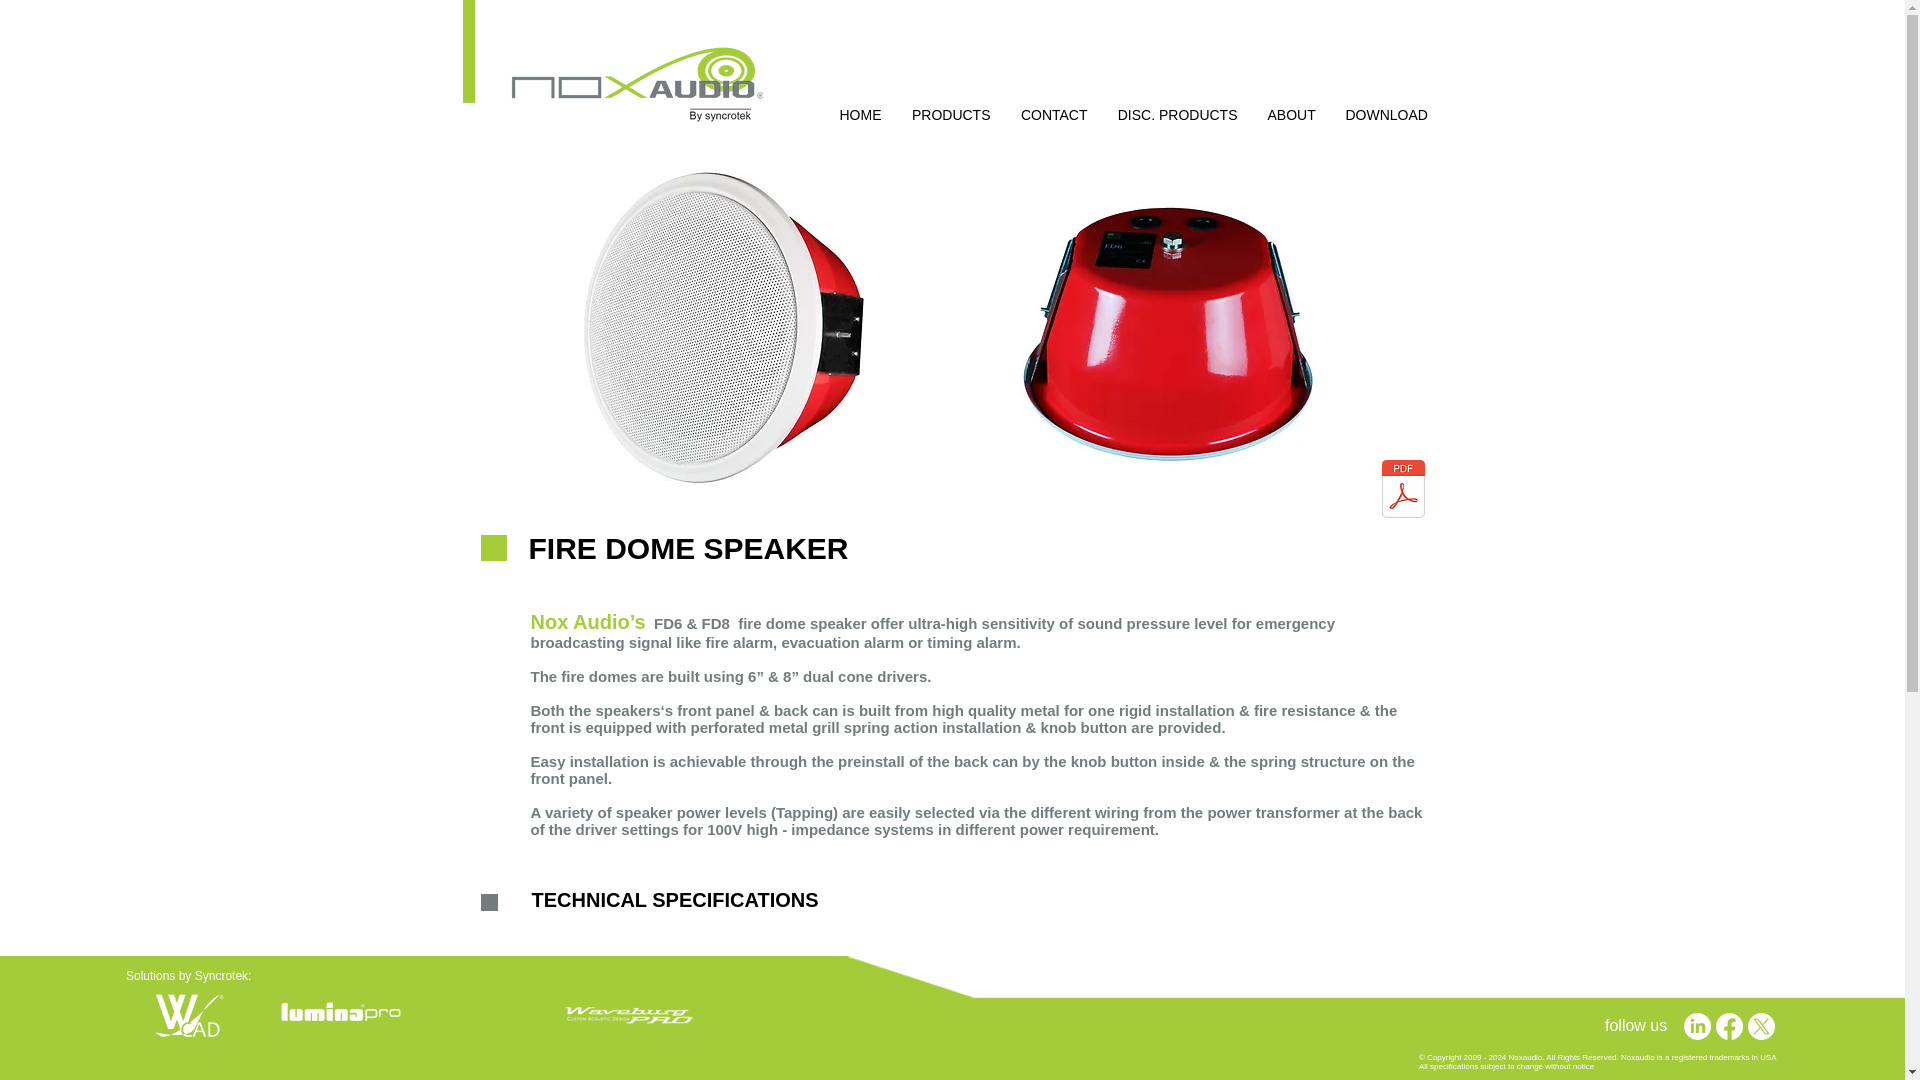 This screenshot has width=1920, height=1080. Describe the element at coordinates (1166, 330) in the screenshot. I see `FD-6` at that location.